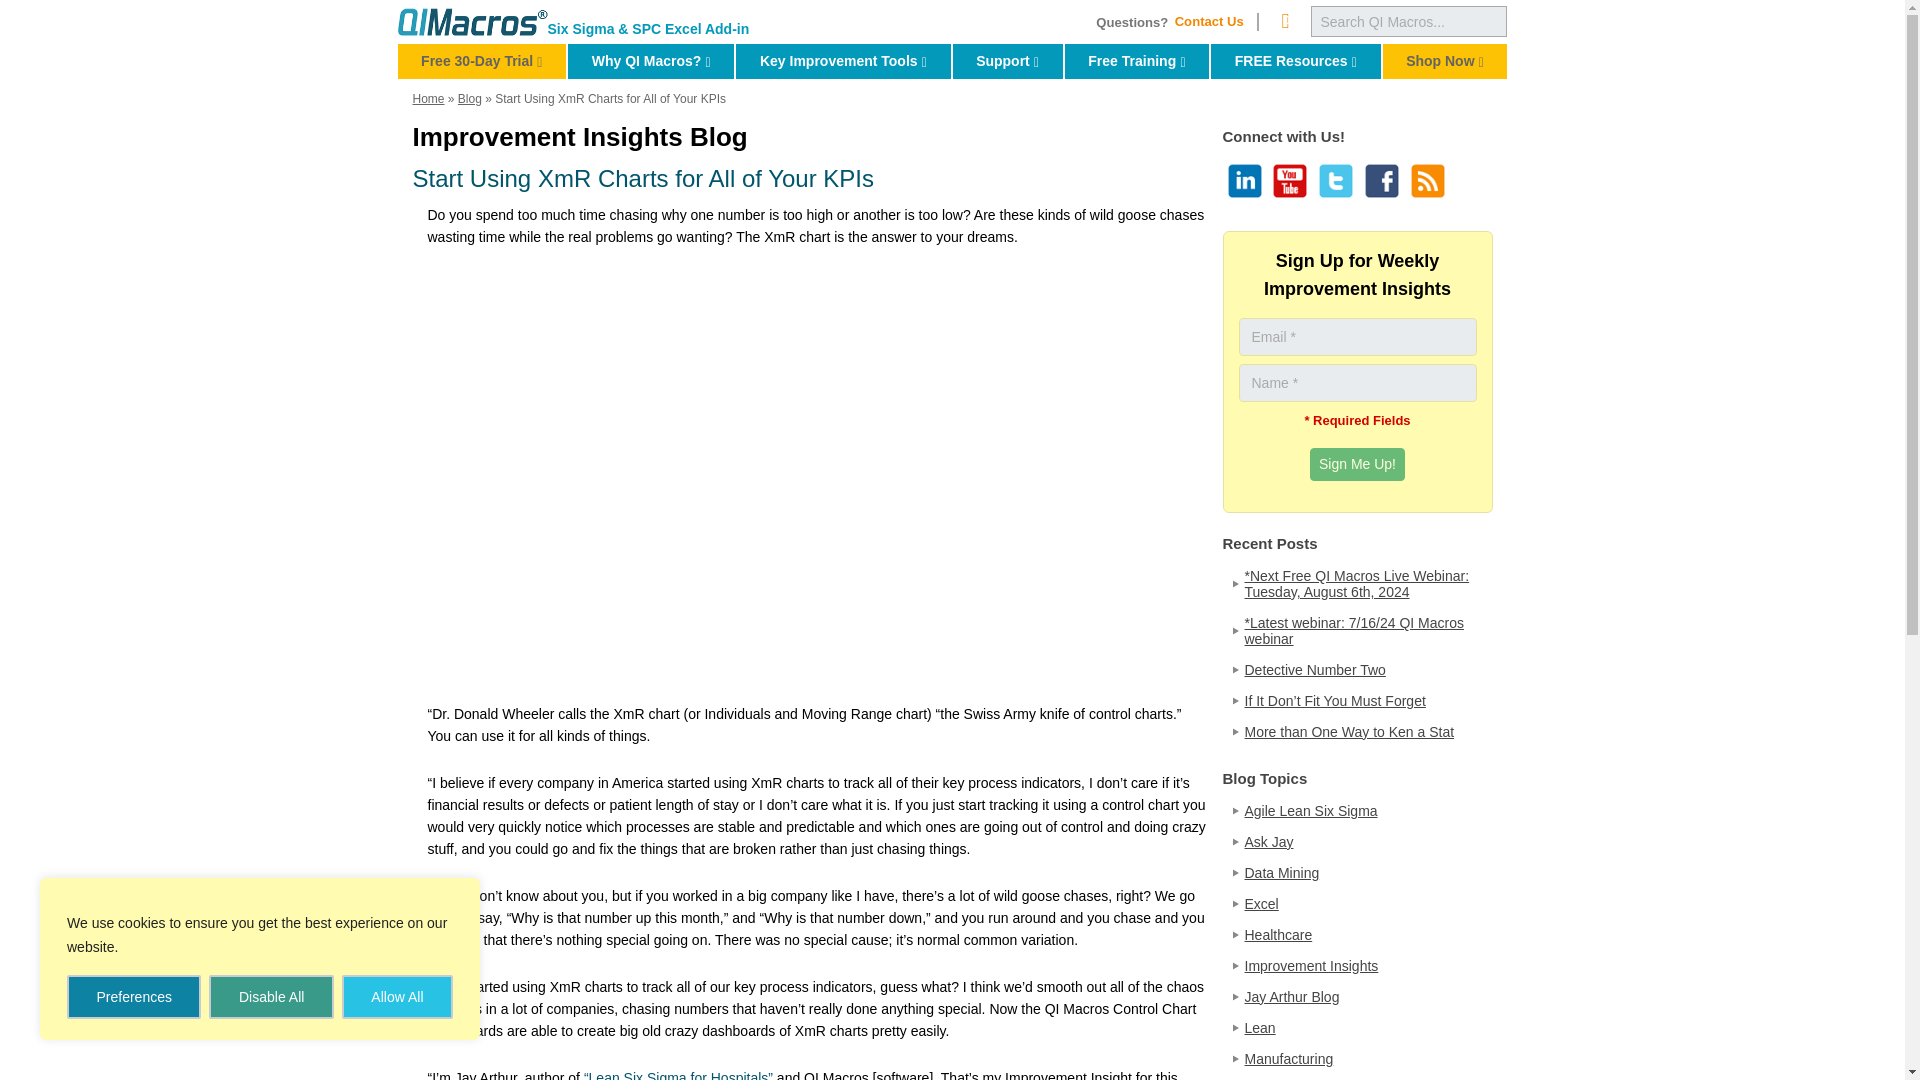  What do you see at coordinates (482, 61) in the screenshot?
I see `Free 30-Day Trial` at bounding box center [482, 61].